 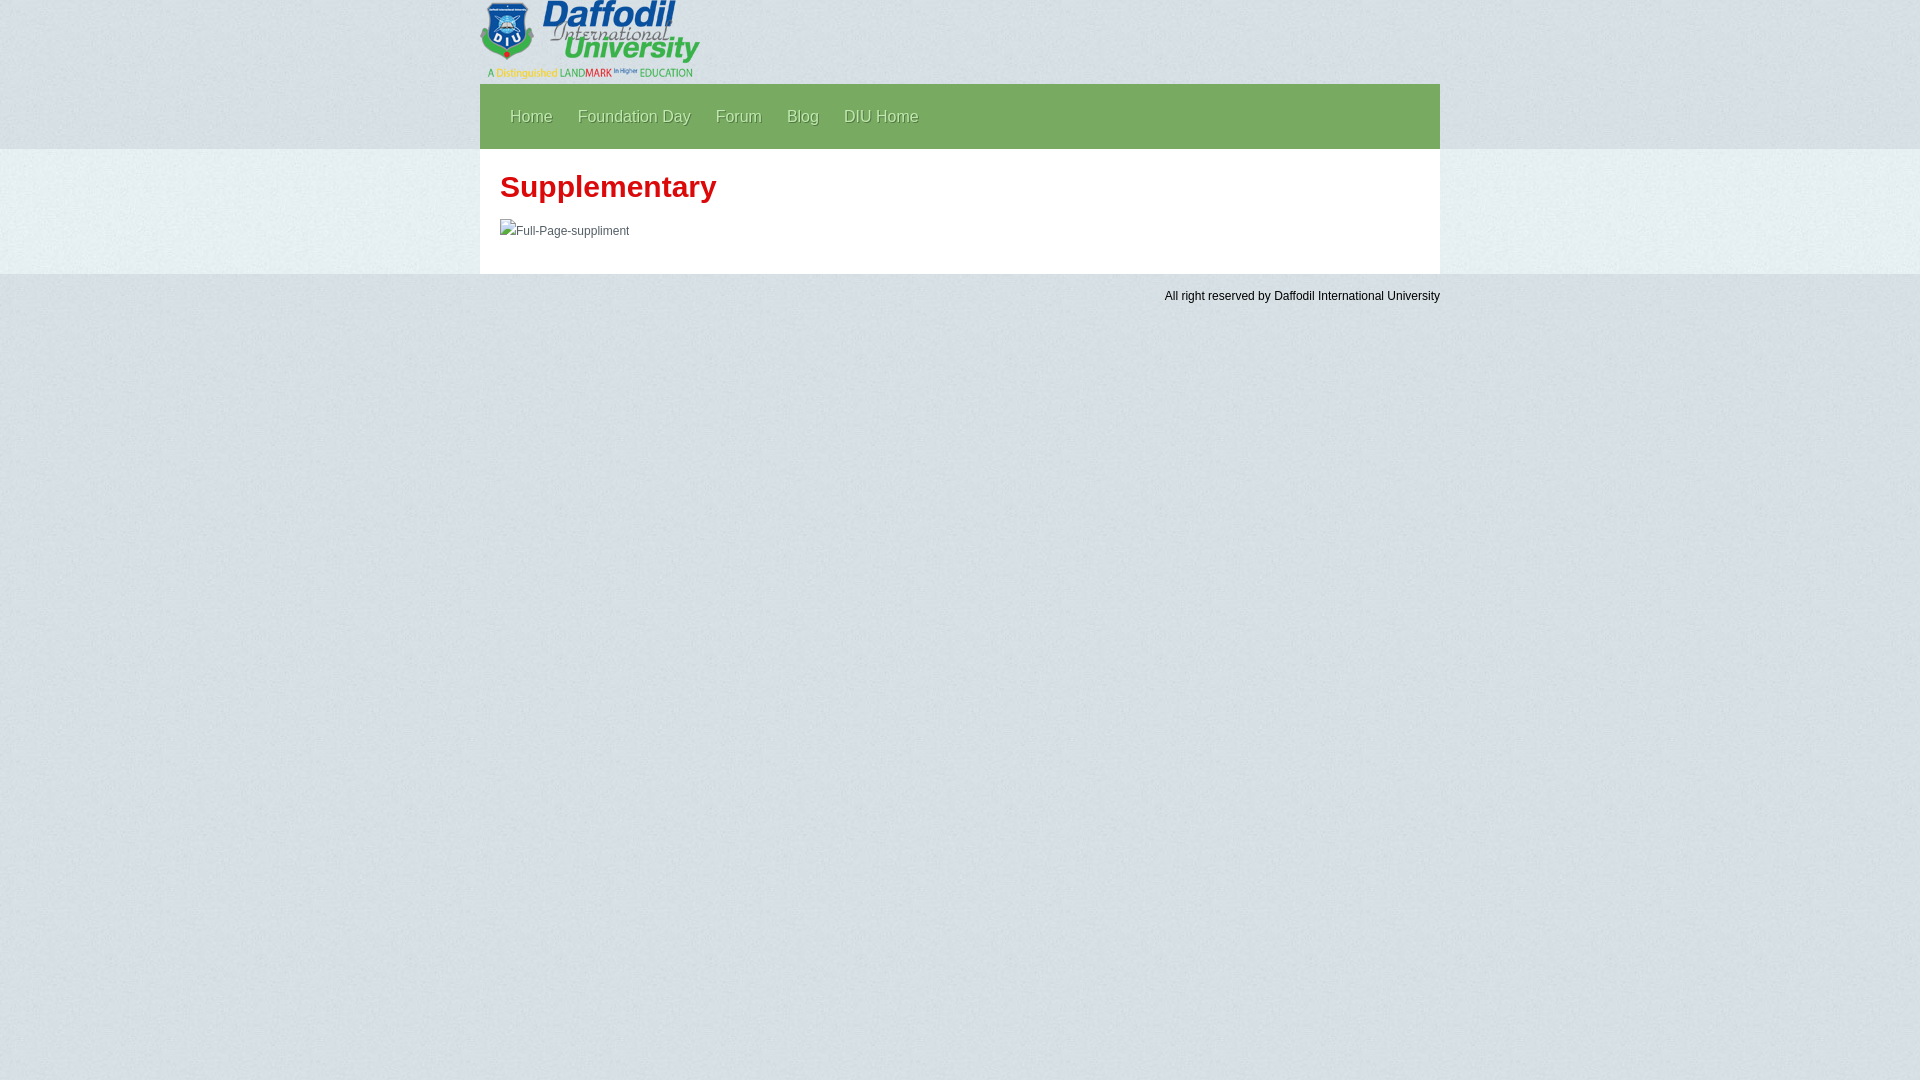 What do you see at coordinates (532, 116) in the screenshot?
I see `Home` at bounding box center [532, 116].